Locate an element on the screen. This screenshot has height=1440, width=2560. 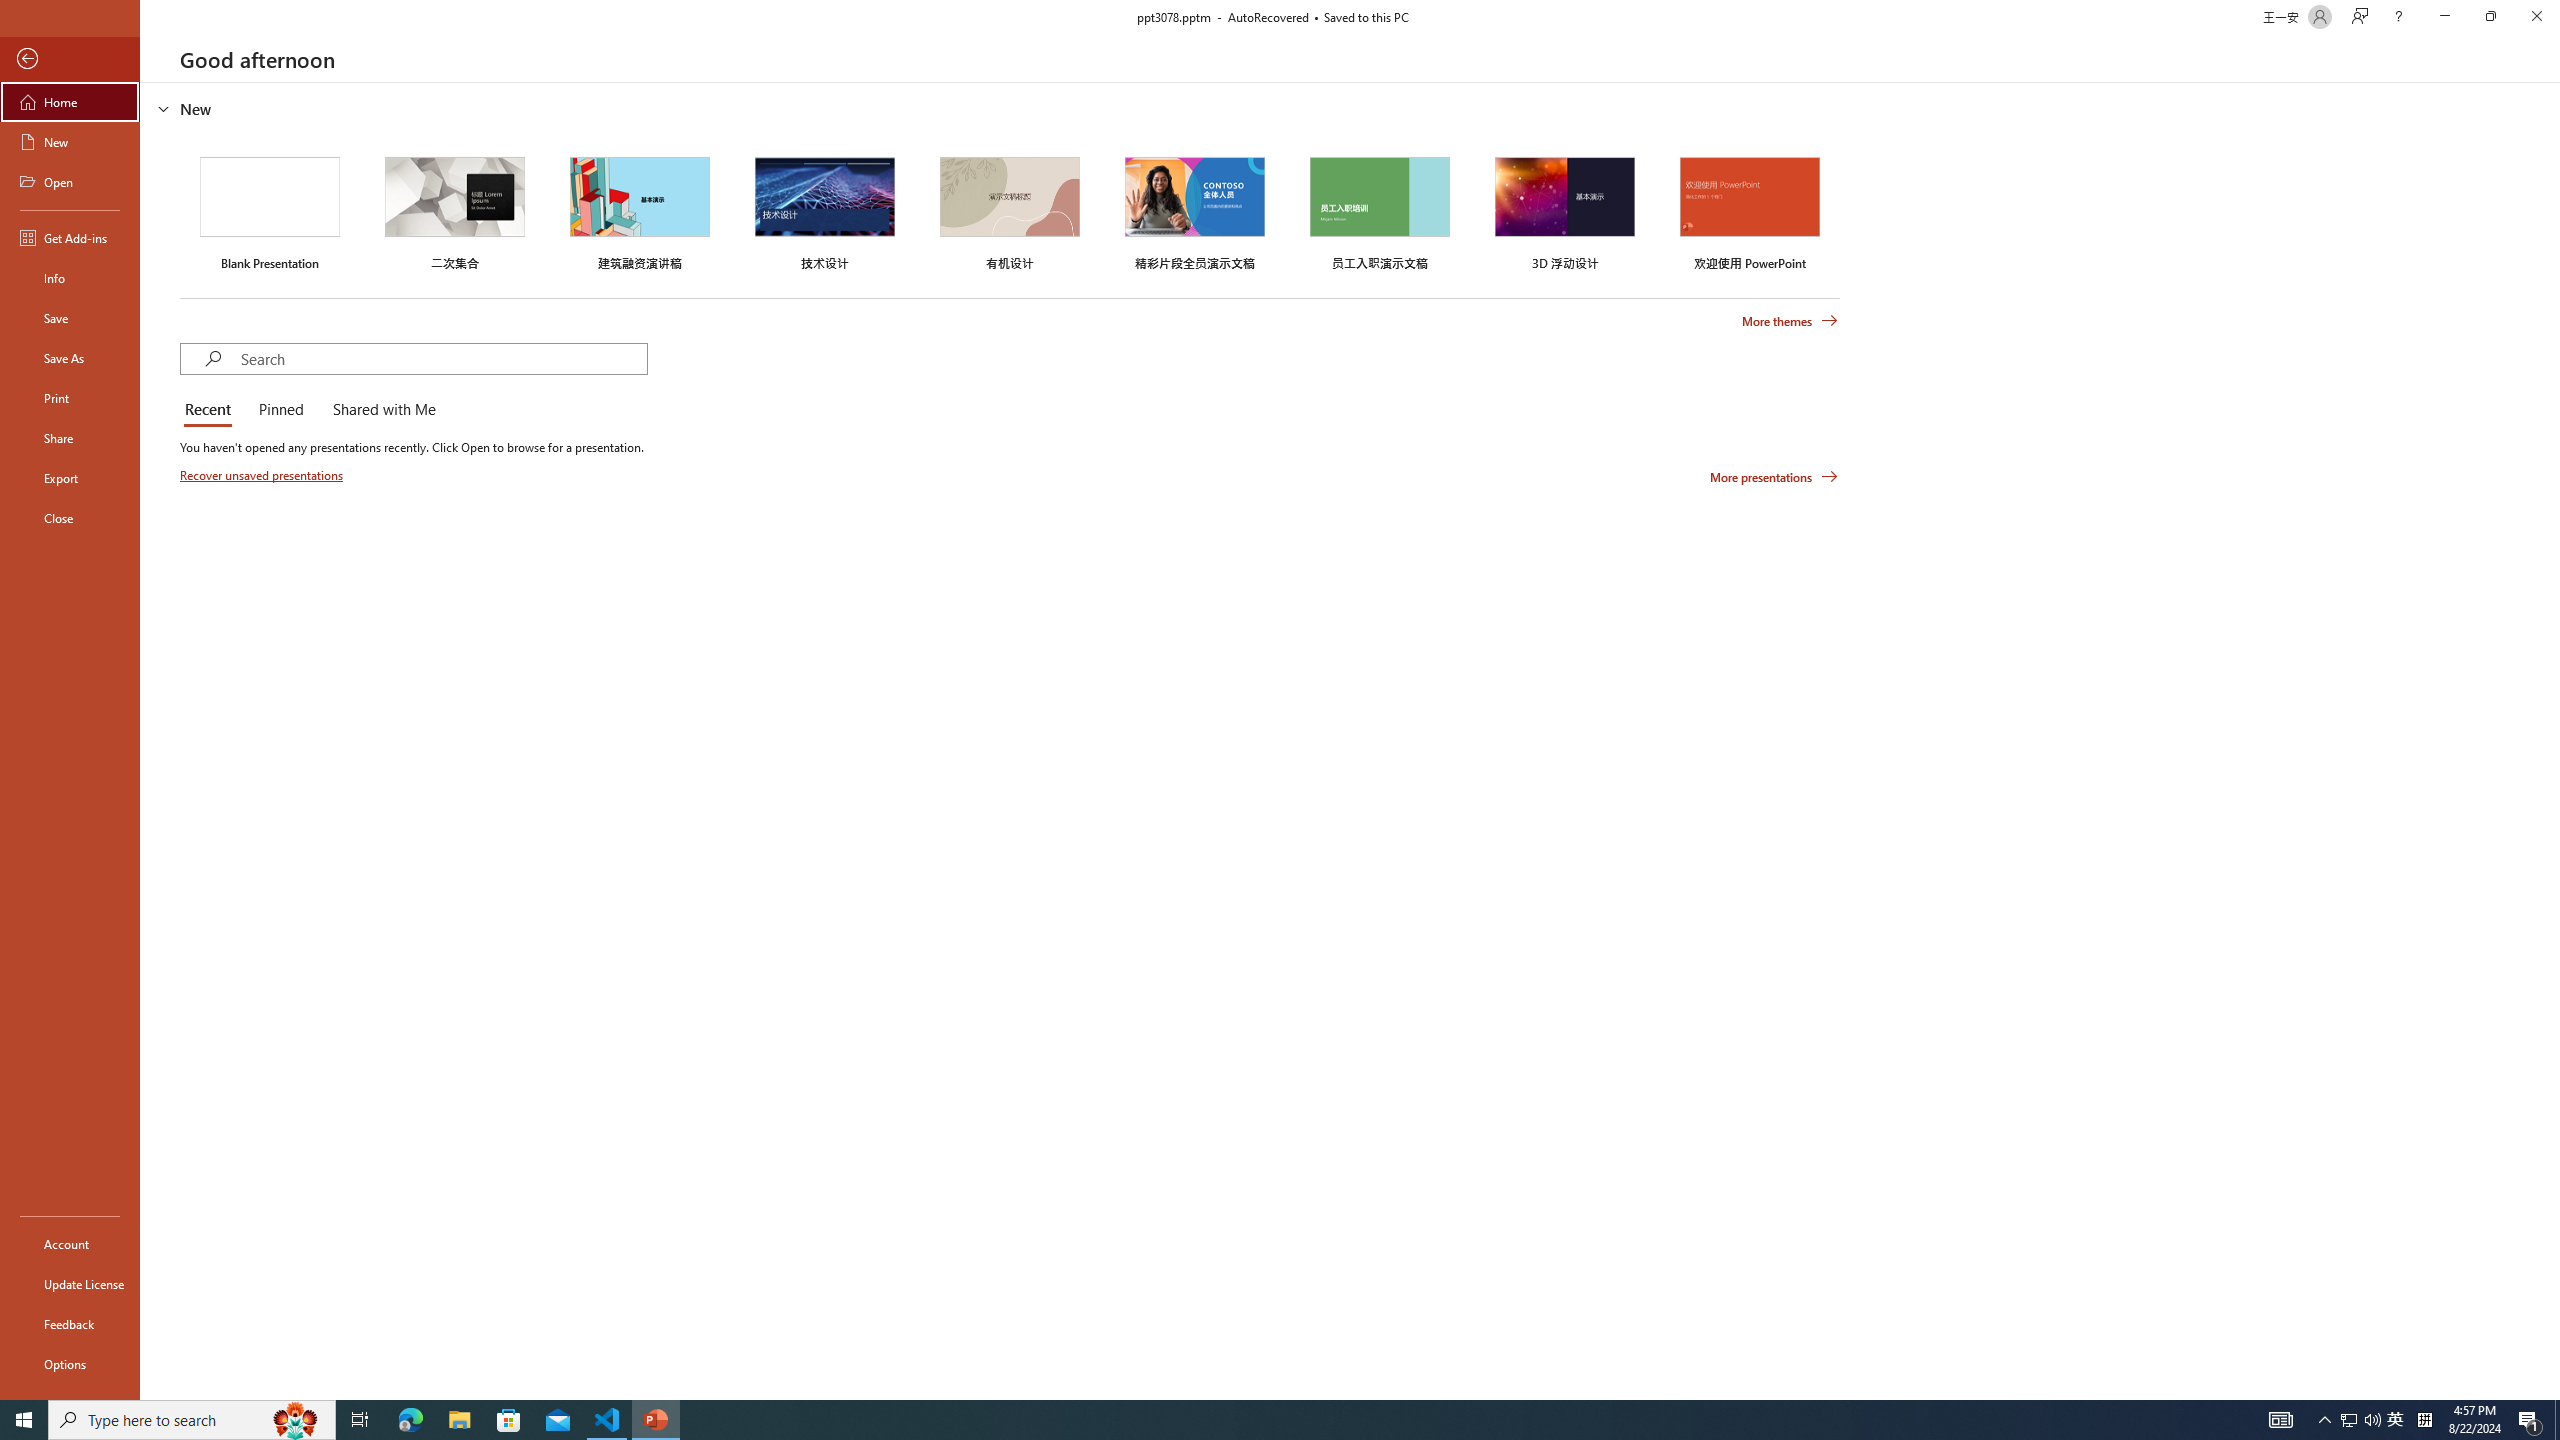
Shared with Me is located at coordinates (380, 410).